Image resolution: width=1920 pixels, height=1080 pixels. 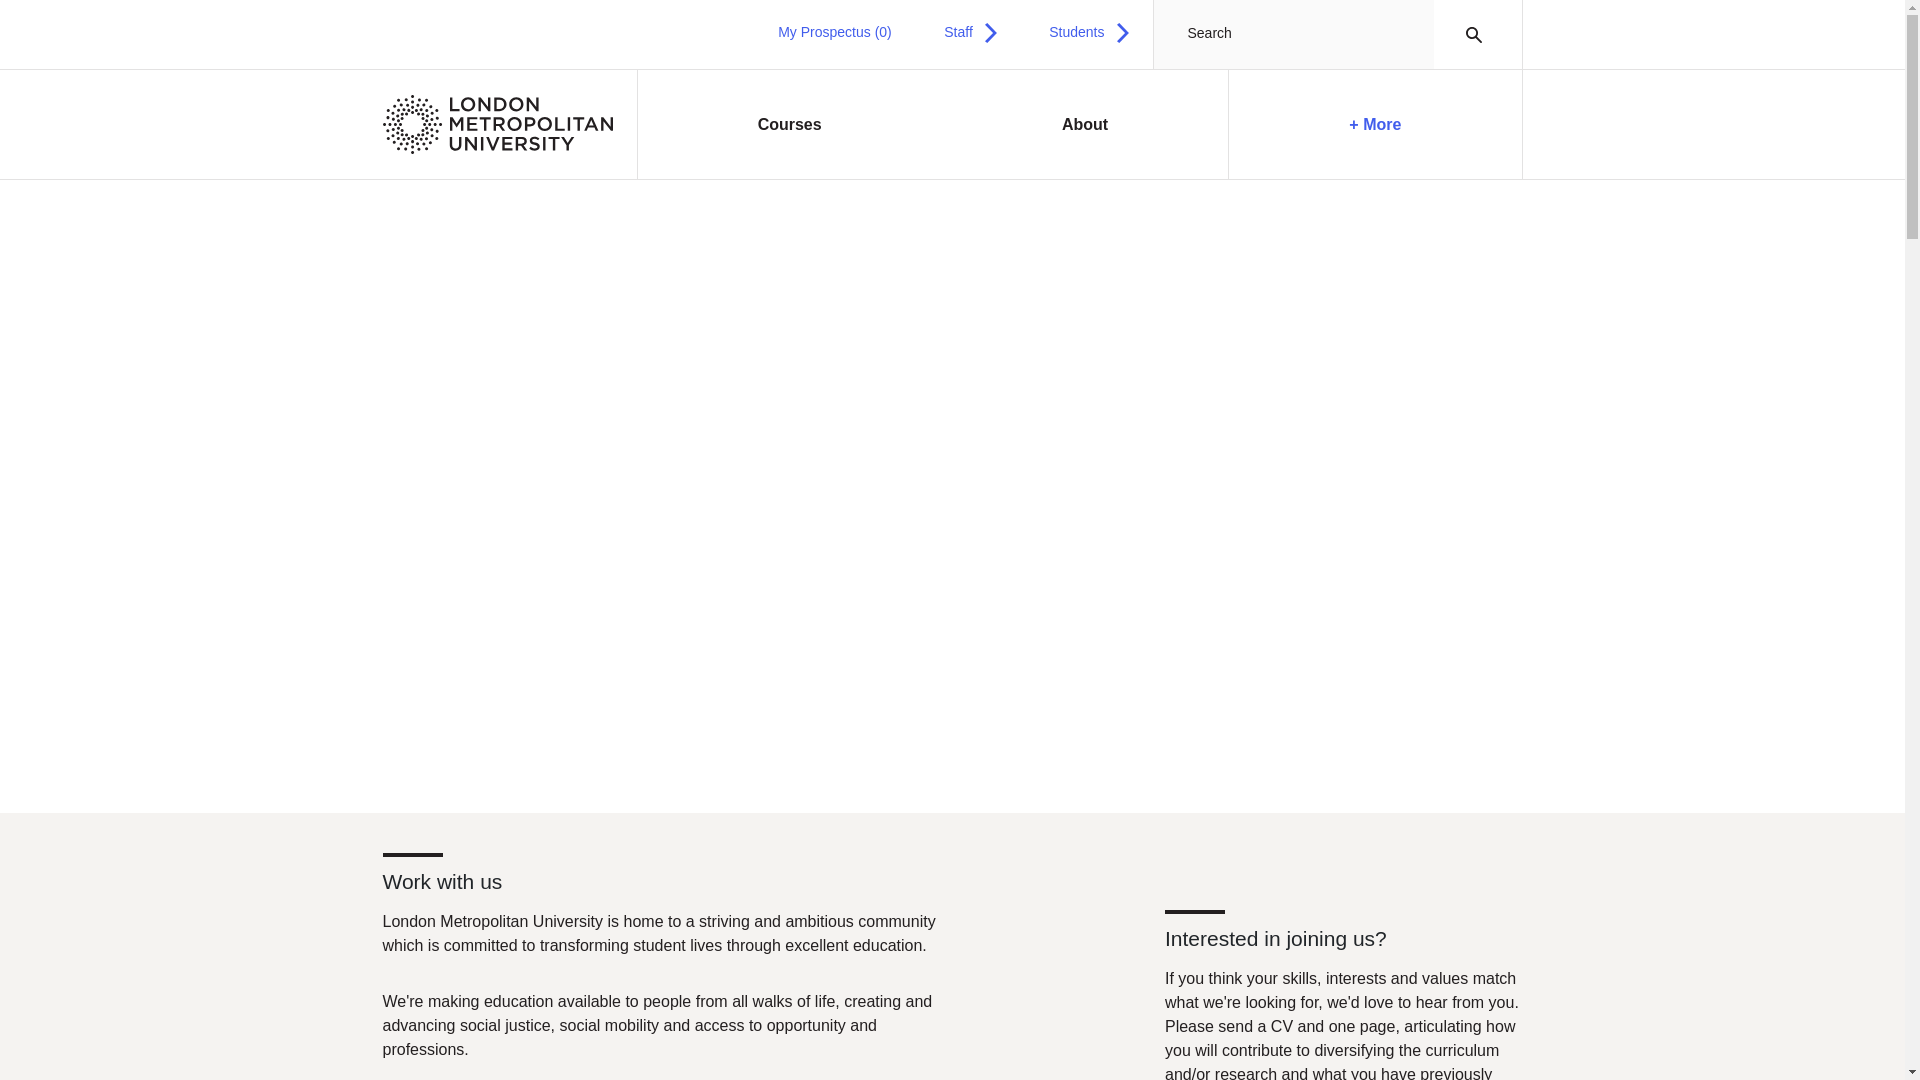 What do you see at coordinates (1088, 32) in the screenshot?
I see `Students` at bounding box center [1088, 32].